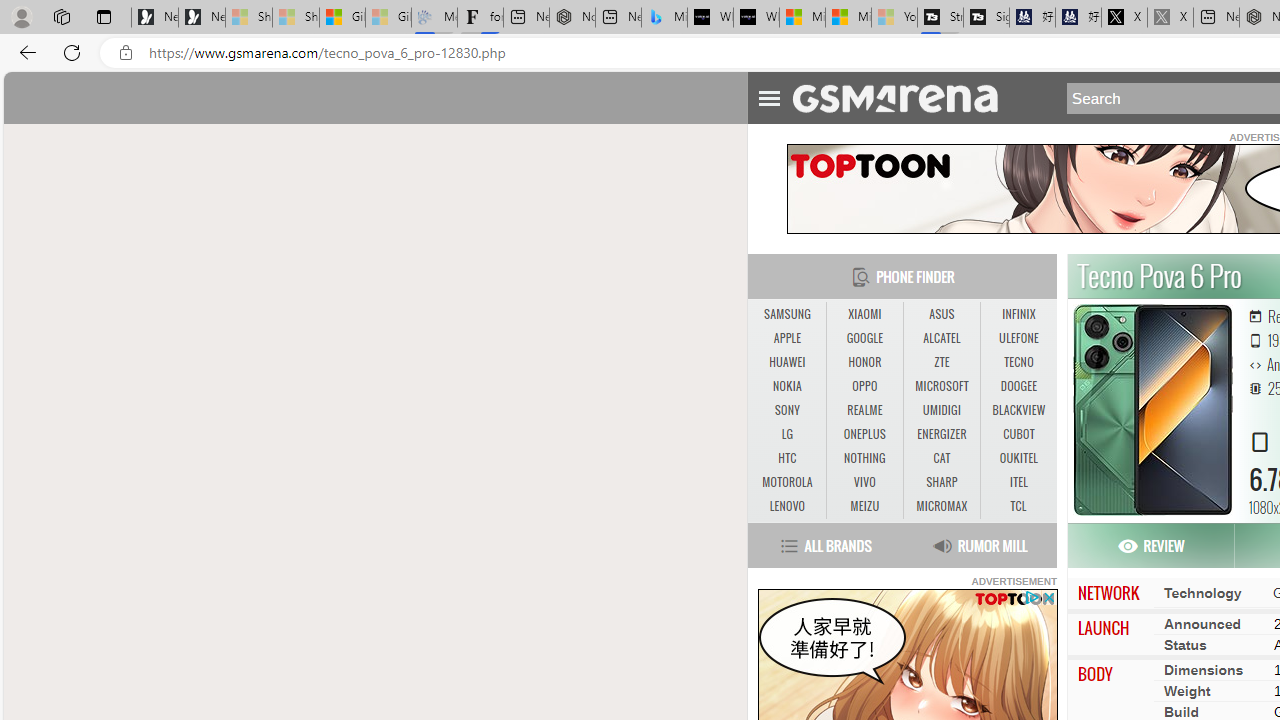  I want to click on NOTHING, so click(864, 458).